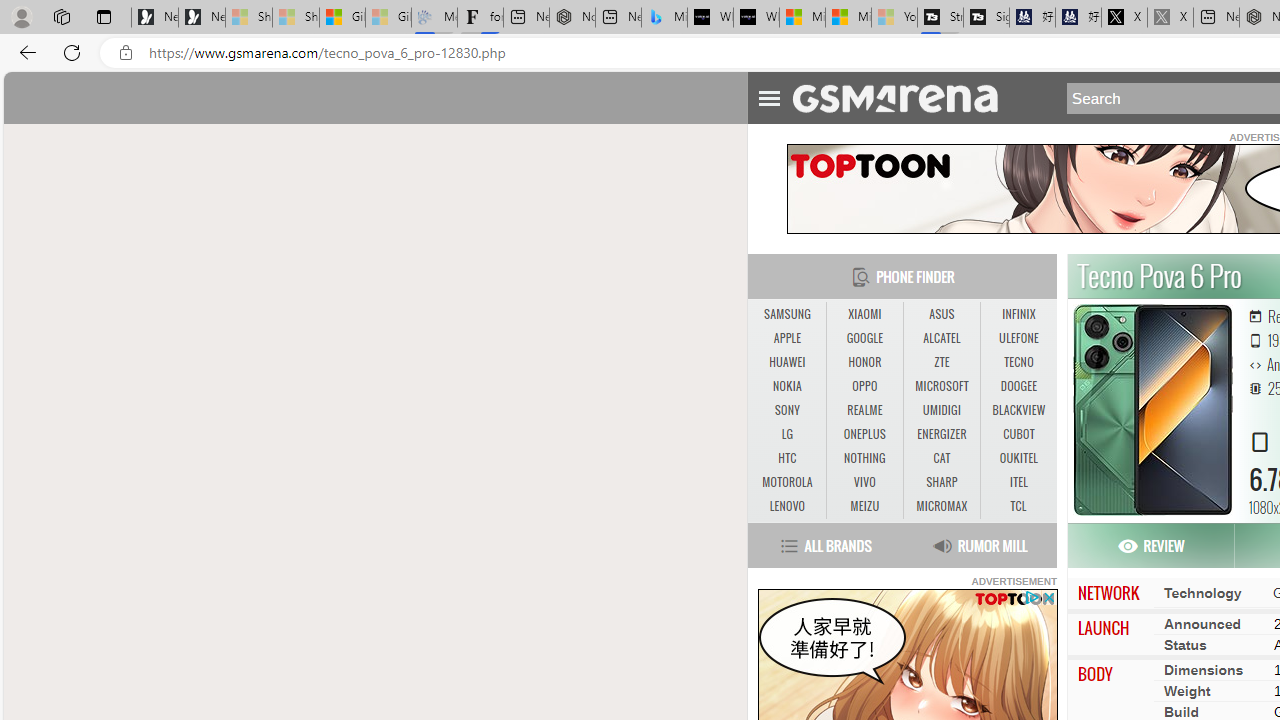  I want to click on NOTHING, so click(864, 458).